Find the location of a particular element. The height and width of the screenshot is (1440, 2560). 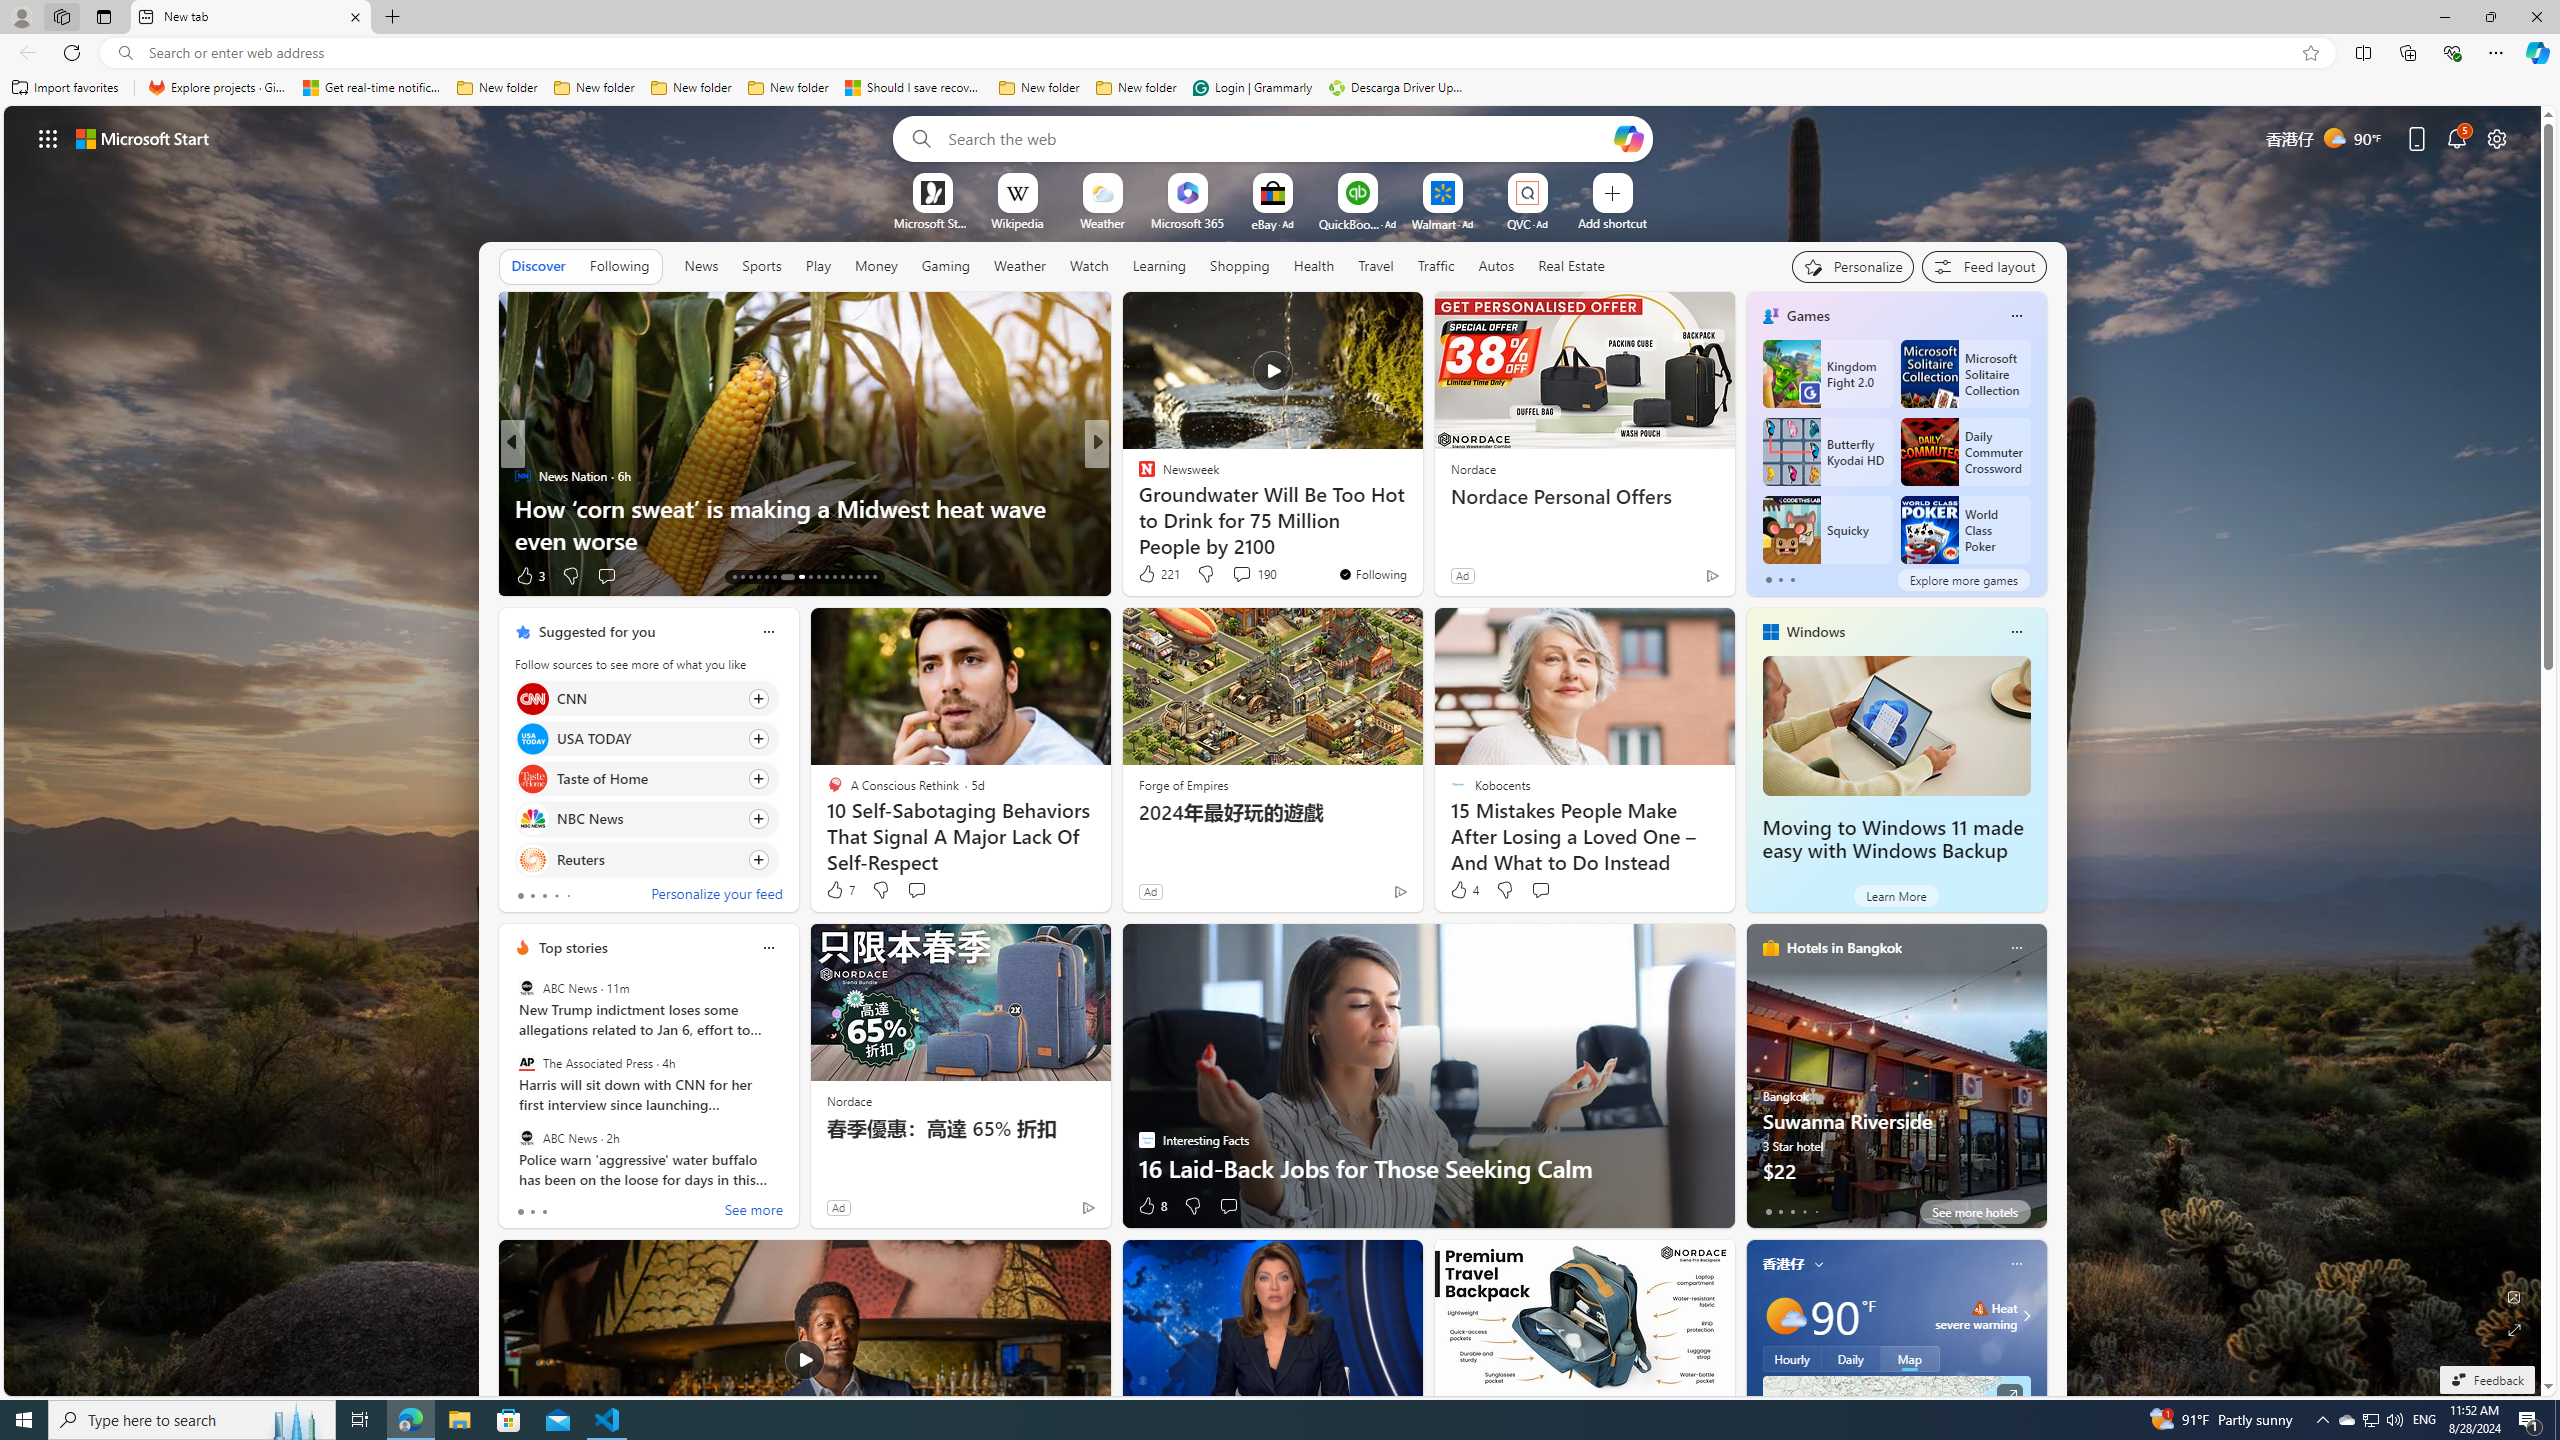

CNN is located at coordinates (532, 698).